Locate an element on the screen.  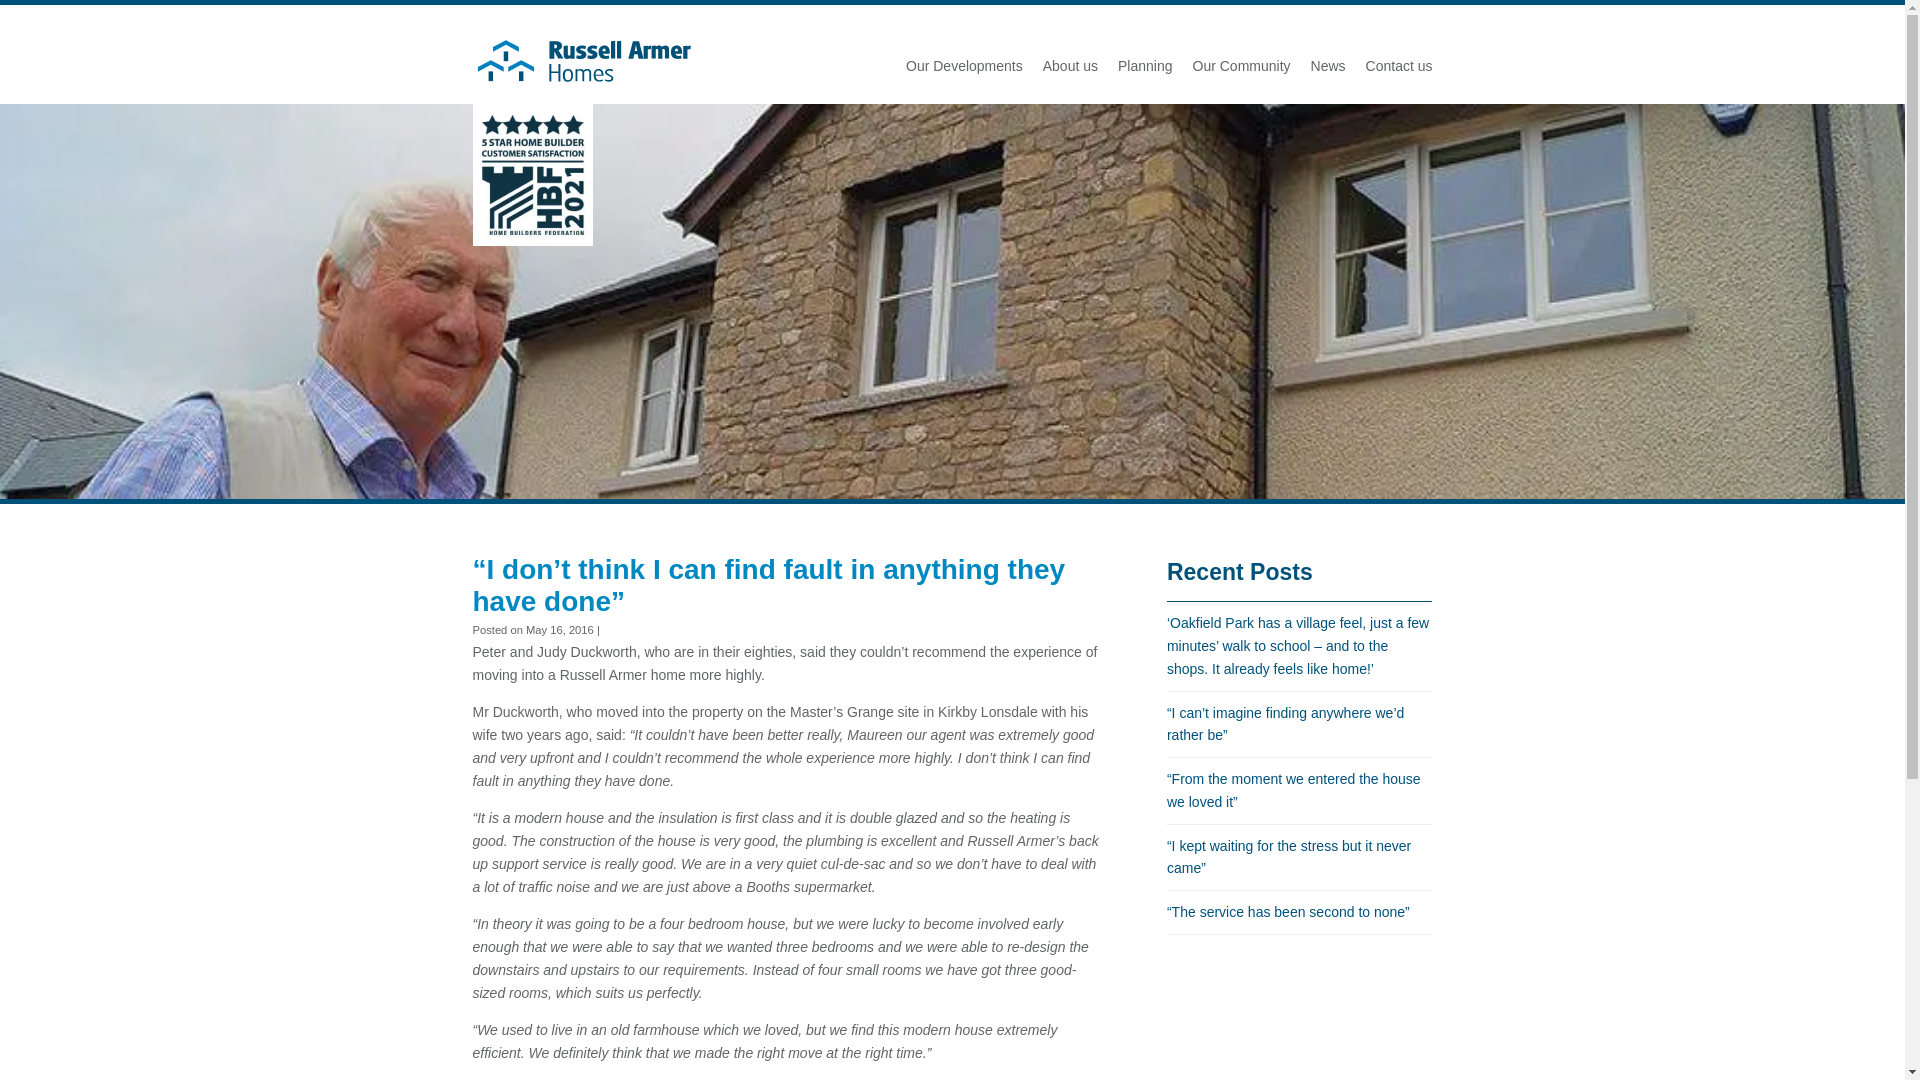
Planning is located at coordinates (1145, 66).